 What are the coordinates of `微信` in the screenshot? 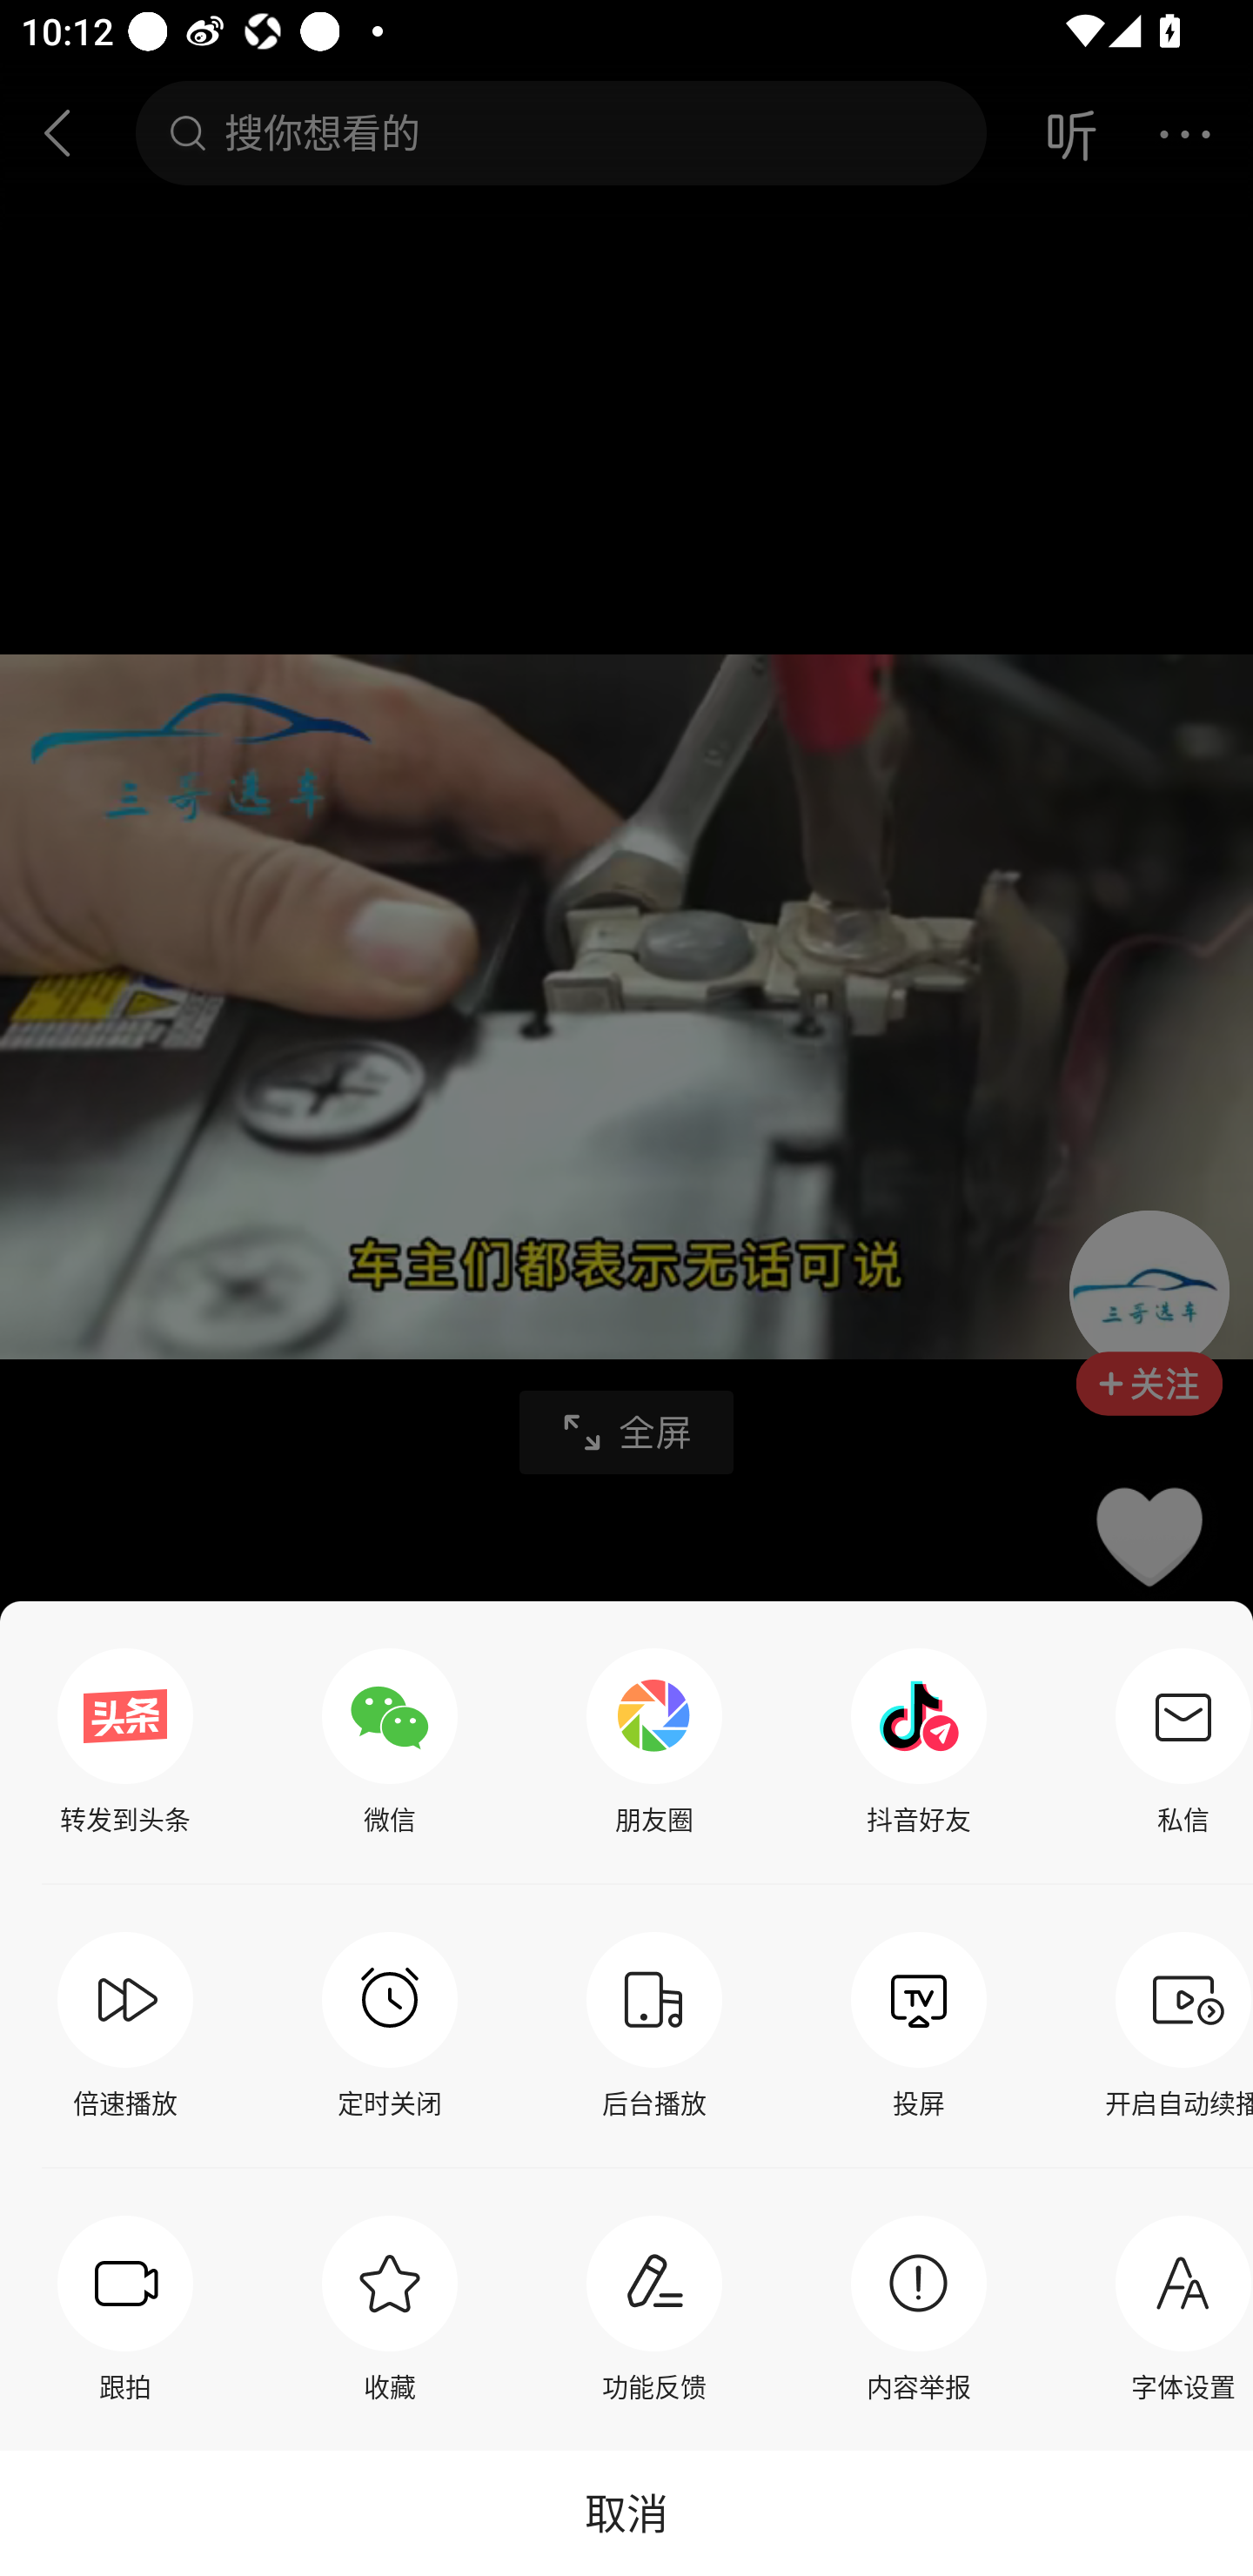 It's located at (390, 1742).